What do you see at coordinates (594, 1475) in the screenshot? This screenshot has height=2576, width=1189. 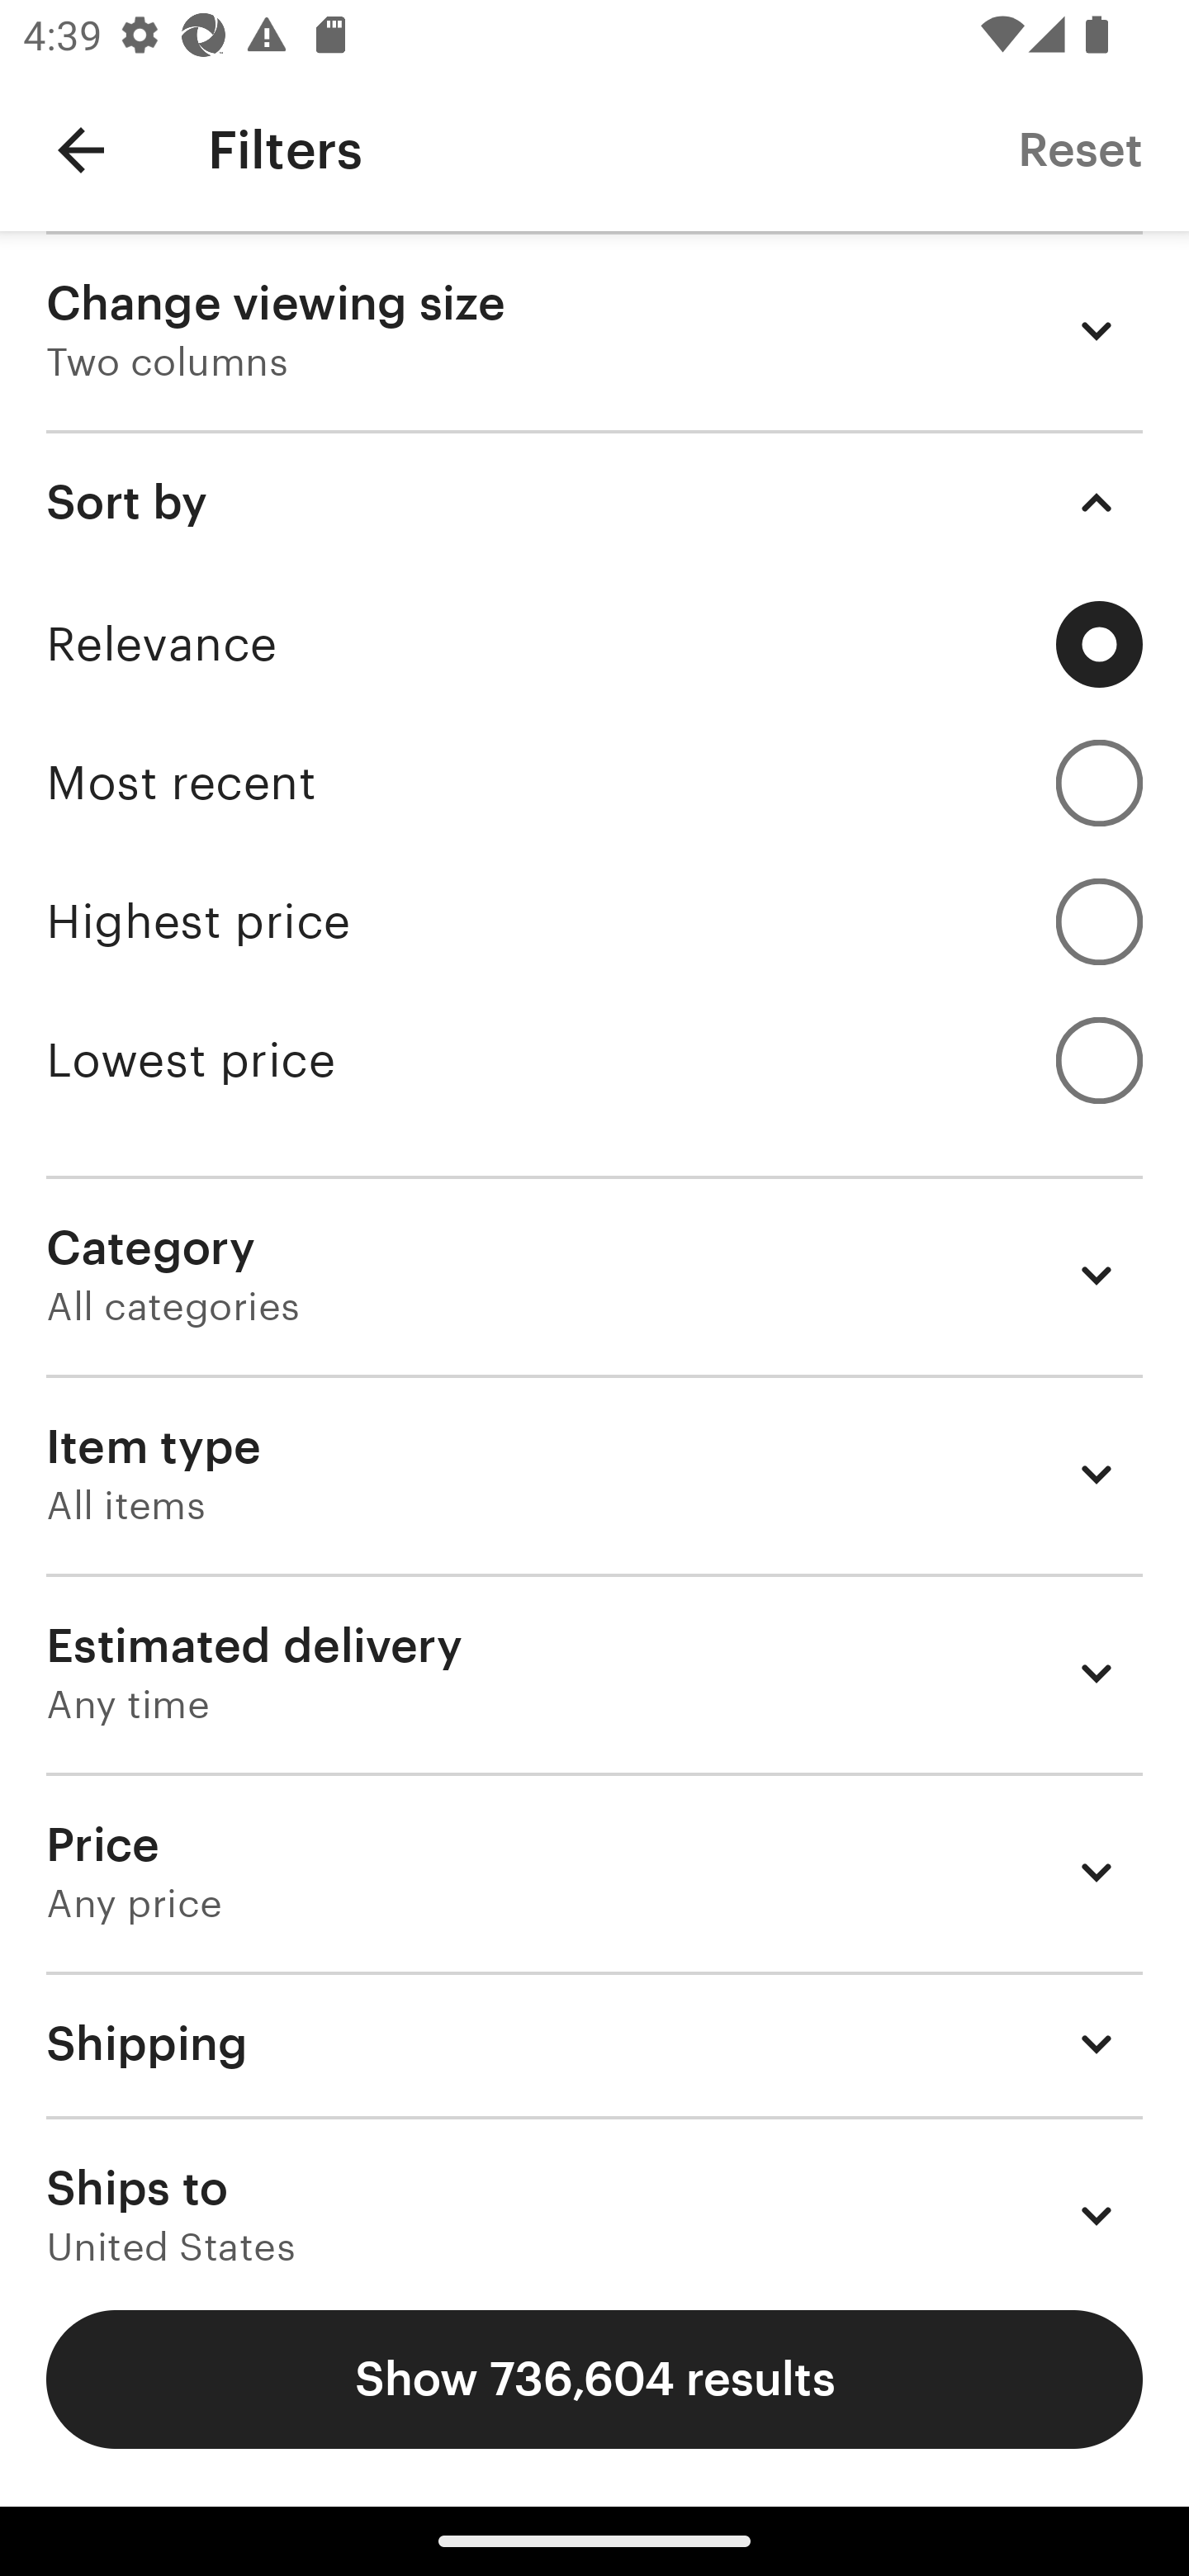 I see `Item type All items` at bounding box center [594, 1475].